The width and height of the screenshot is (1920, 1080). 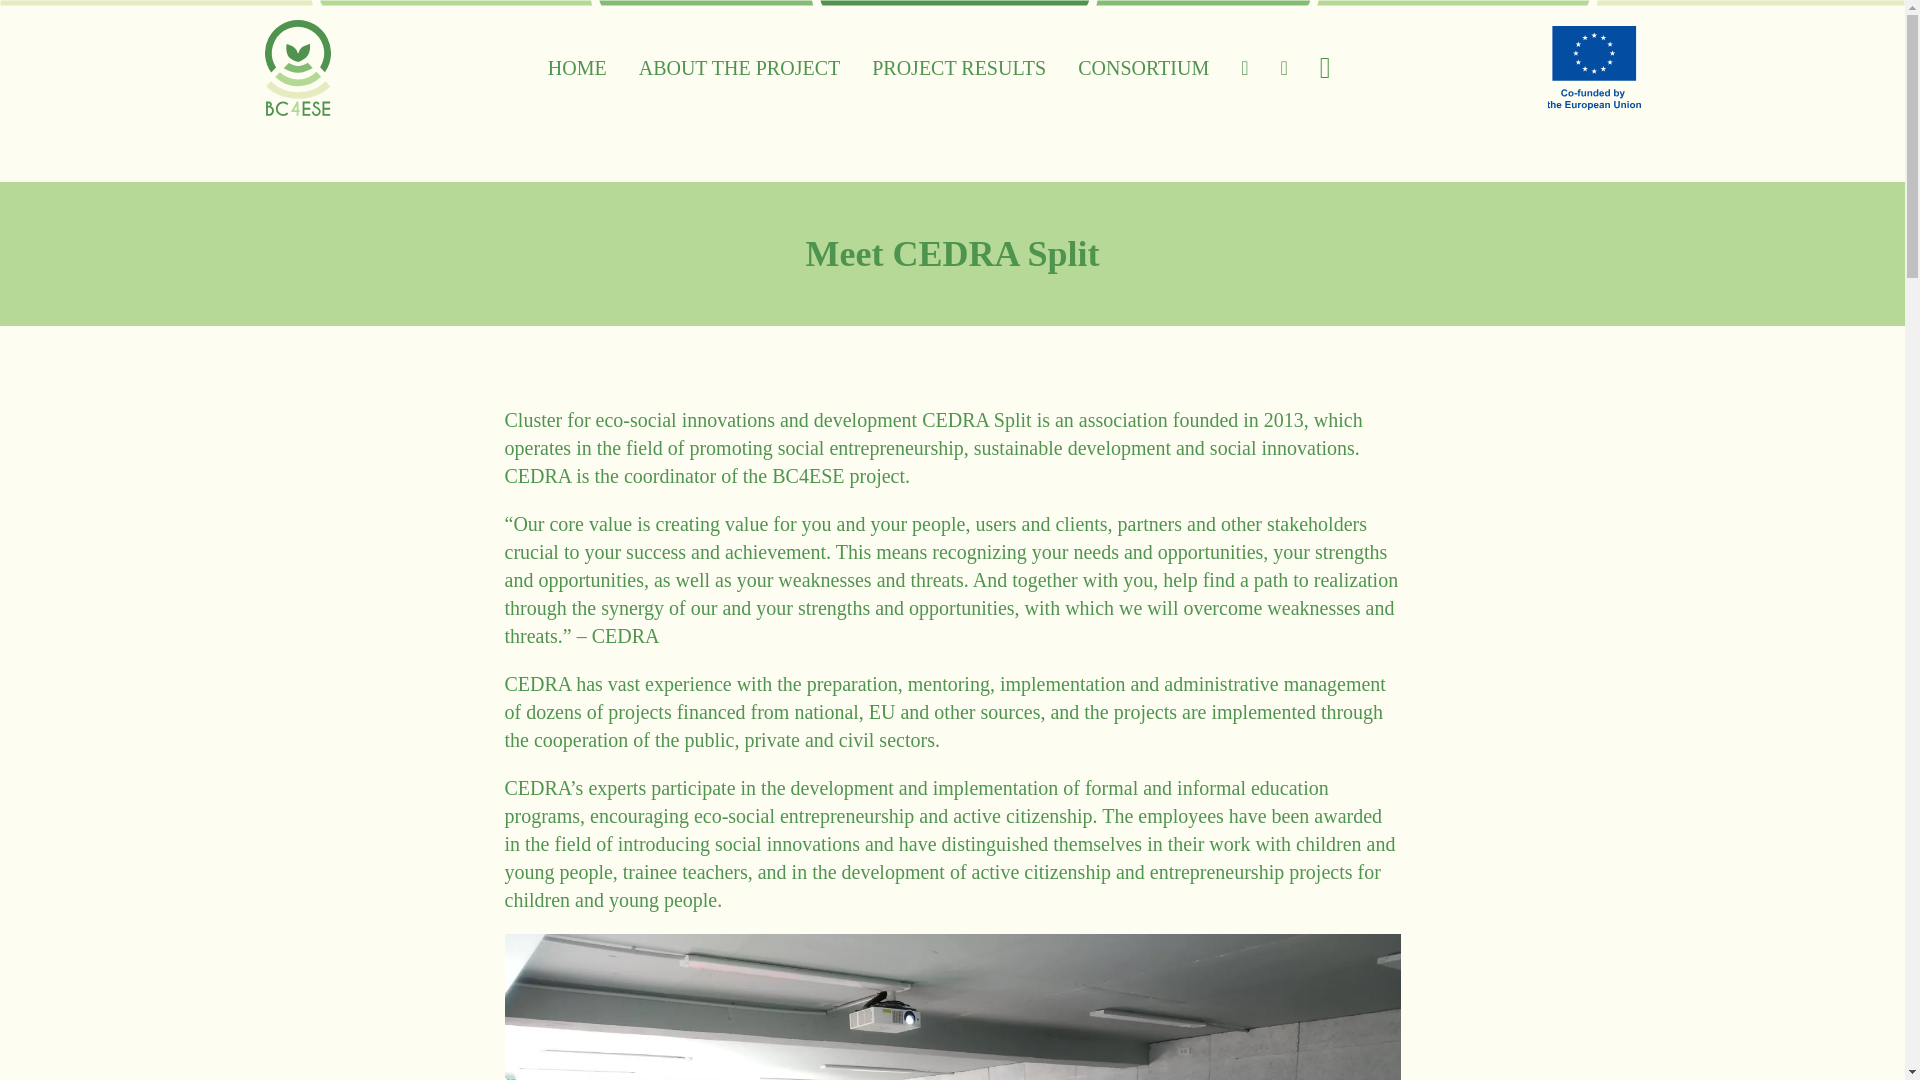 I want to click on PROJECT RESULTS, so click(x=958, y=68).